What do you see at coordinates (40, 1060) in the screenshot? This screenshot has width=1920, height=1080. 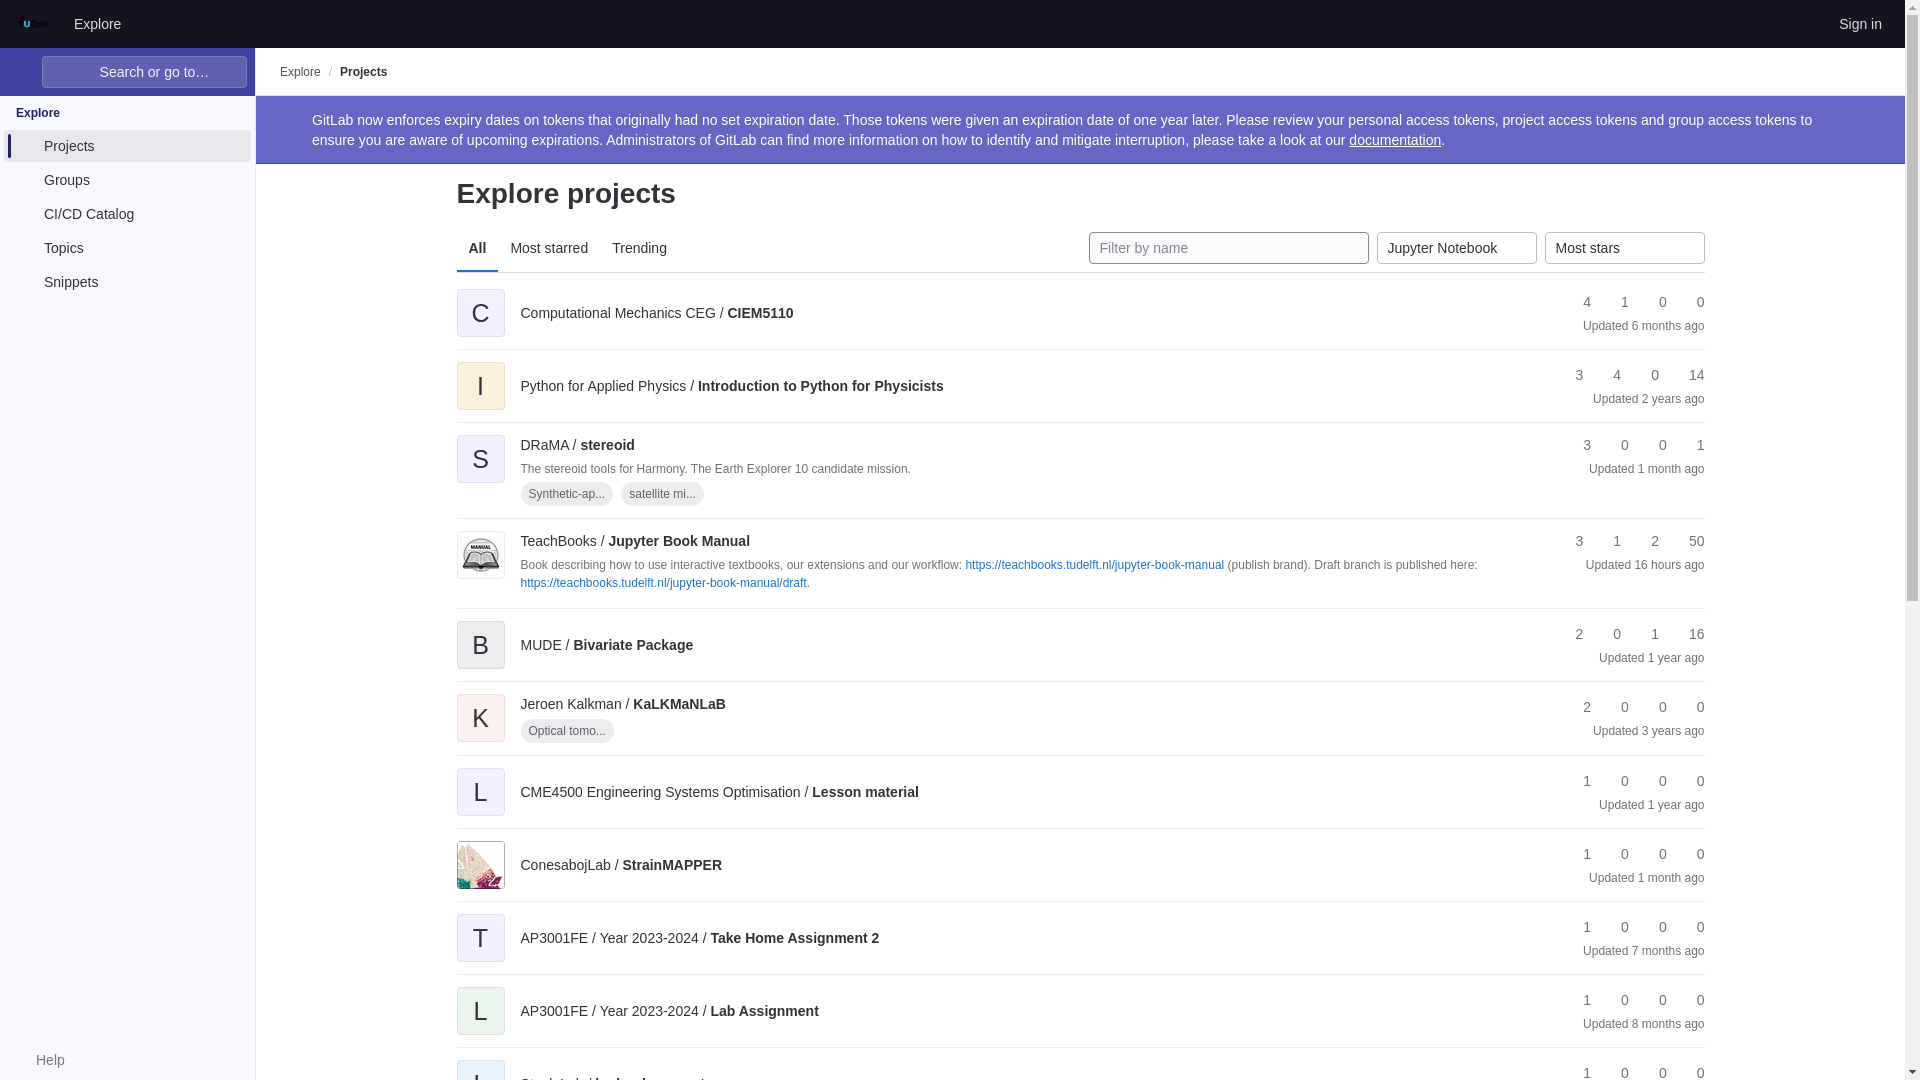 I see `Help` at bounding box center [40, 1060].